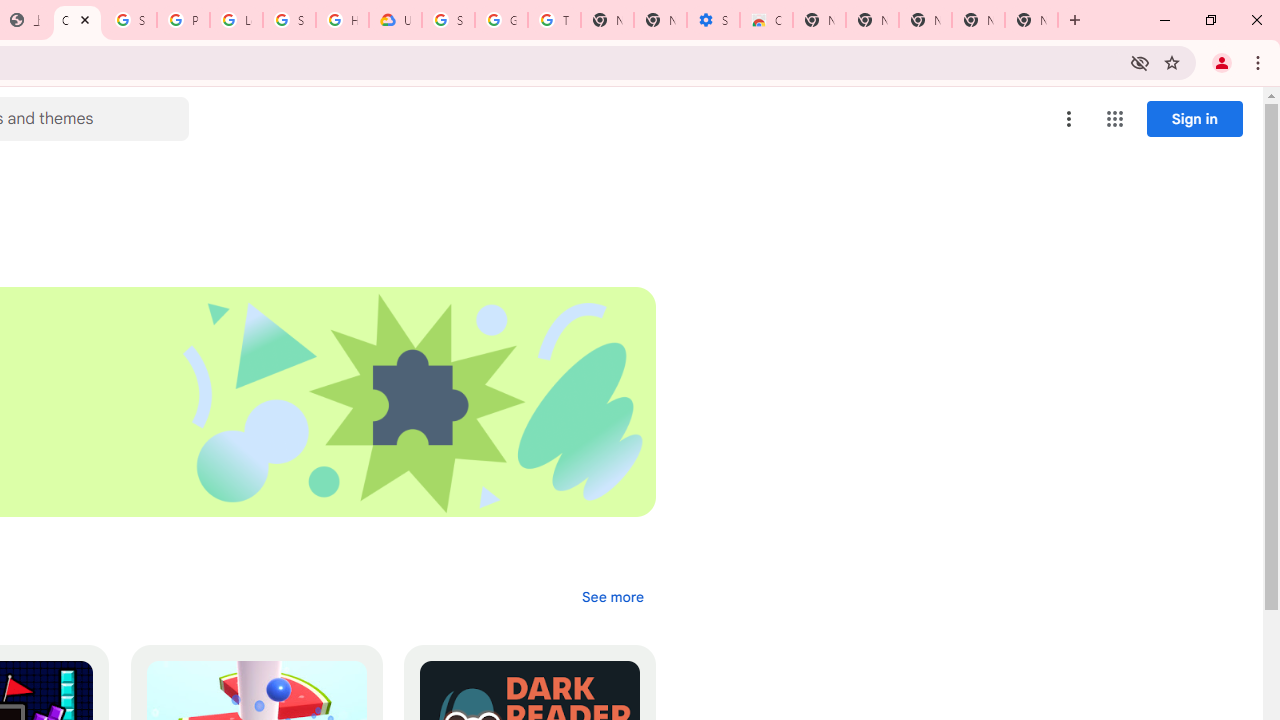 The image size is (1280, 720). Describe the element at coordinates (713, 20) in the screenshot. I see `Settings - Accessibility` at that location.